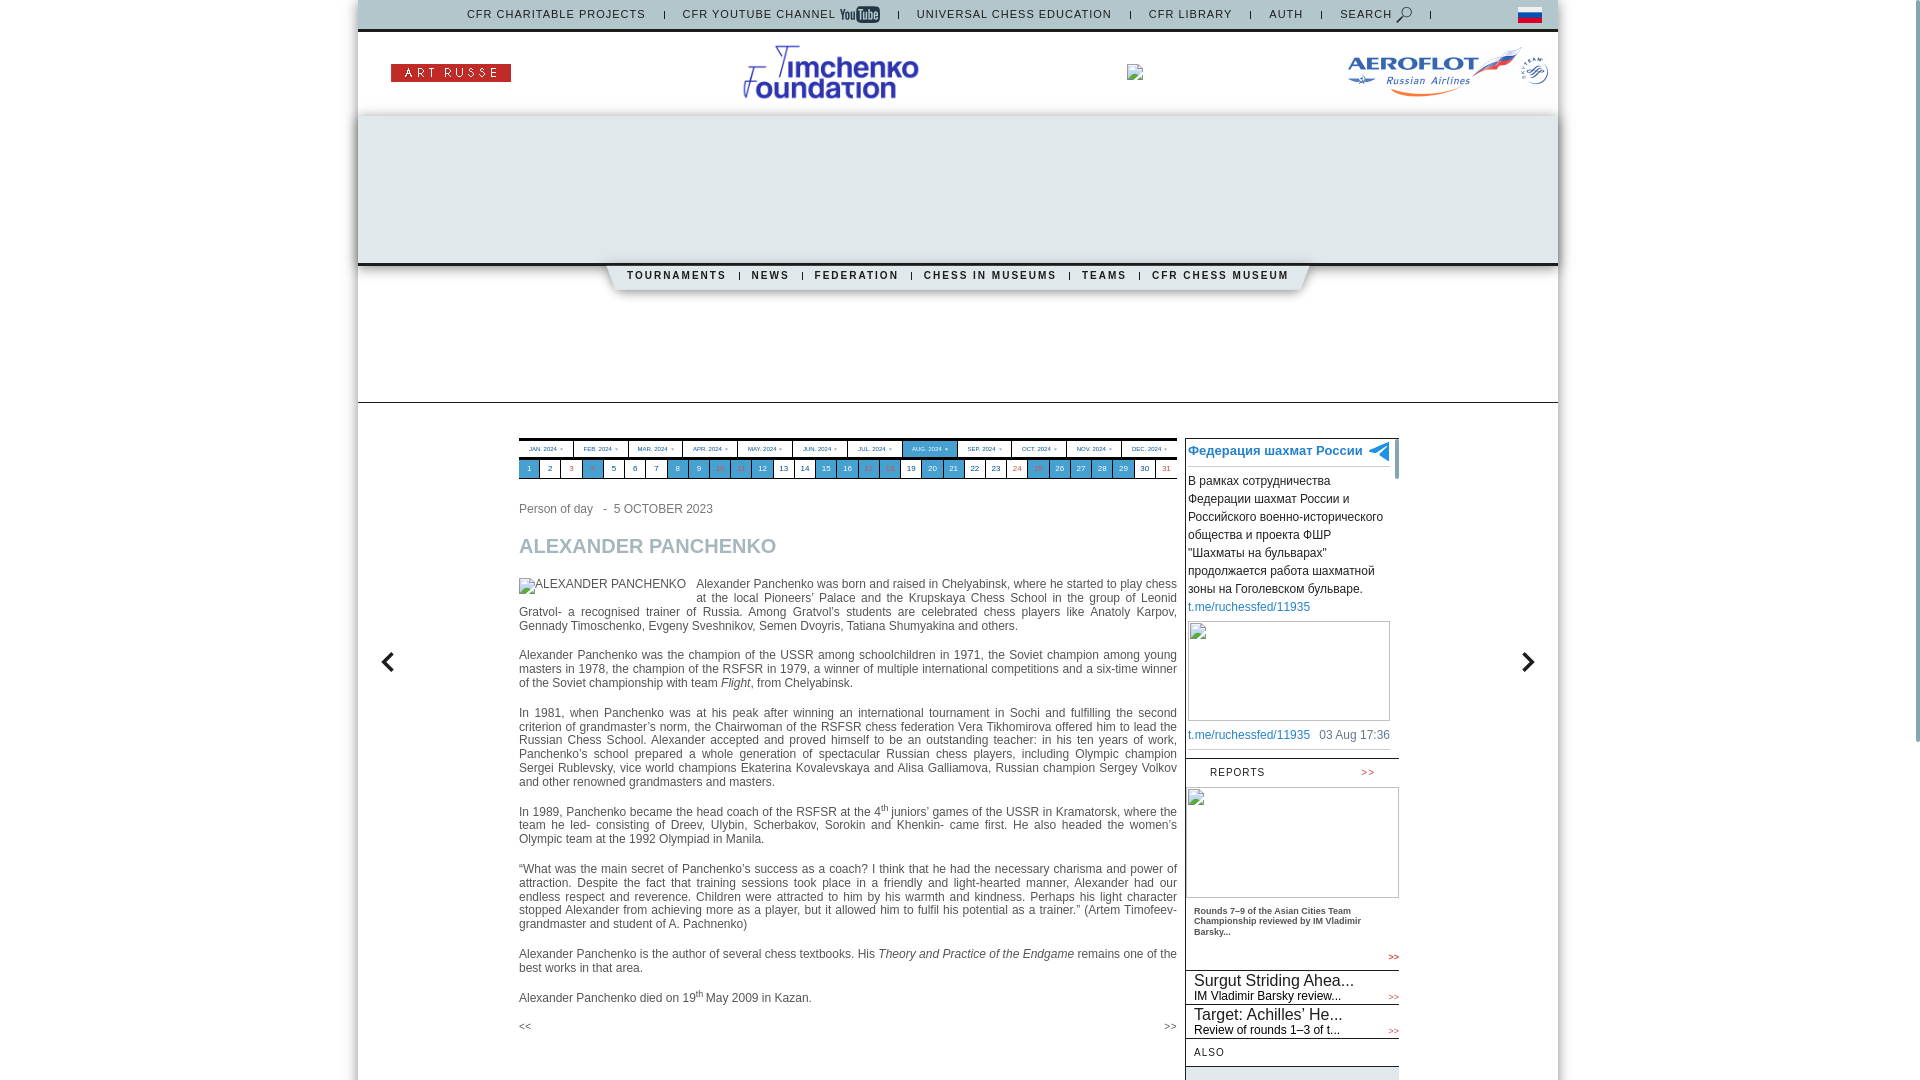  What do you see at coordinates (1220, 276) in the screenshot?
I see `CFR CHESS MUSEUM` at bounding box center [1220, 276].